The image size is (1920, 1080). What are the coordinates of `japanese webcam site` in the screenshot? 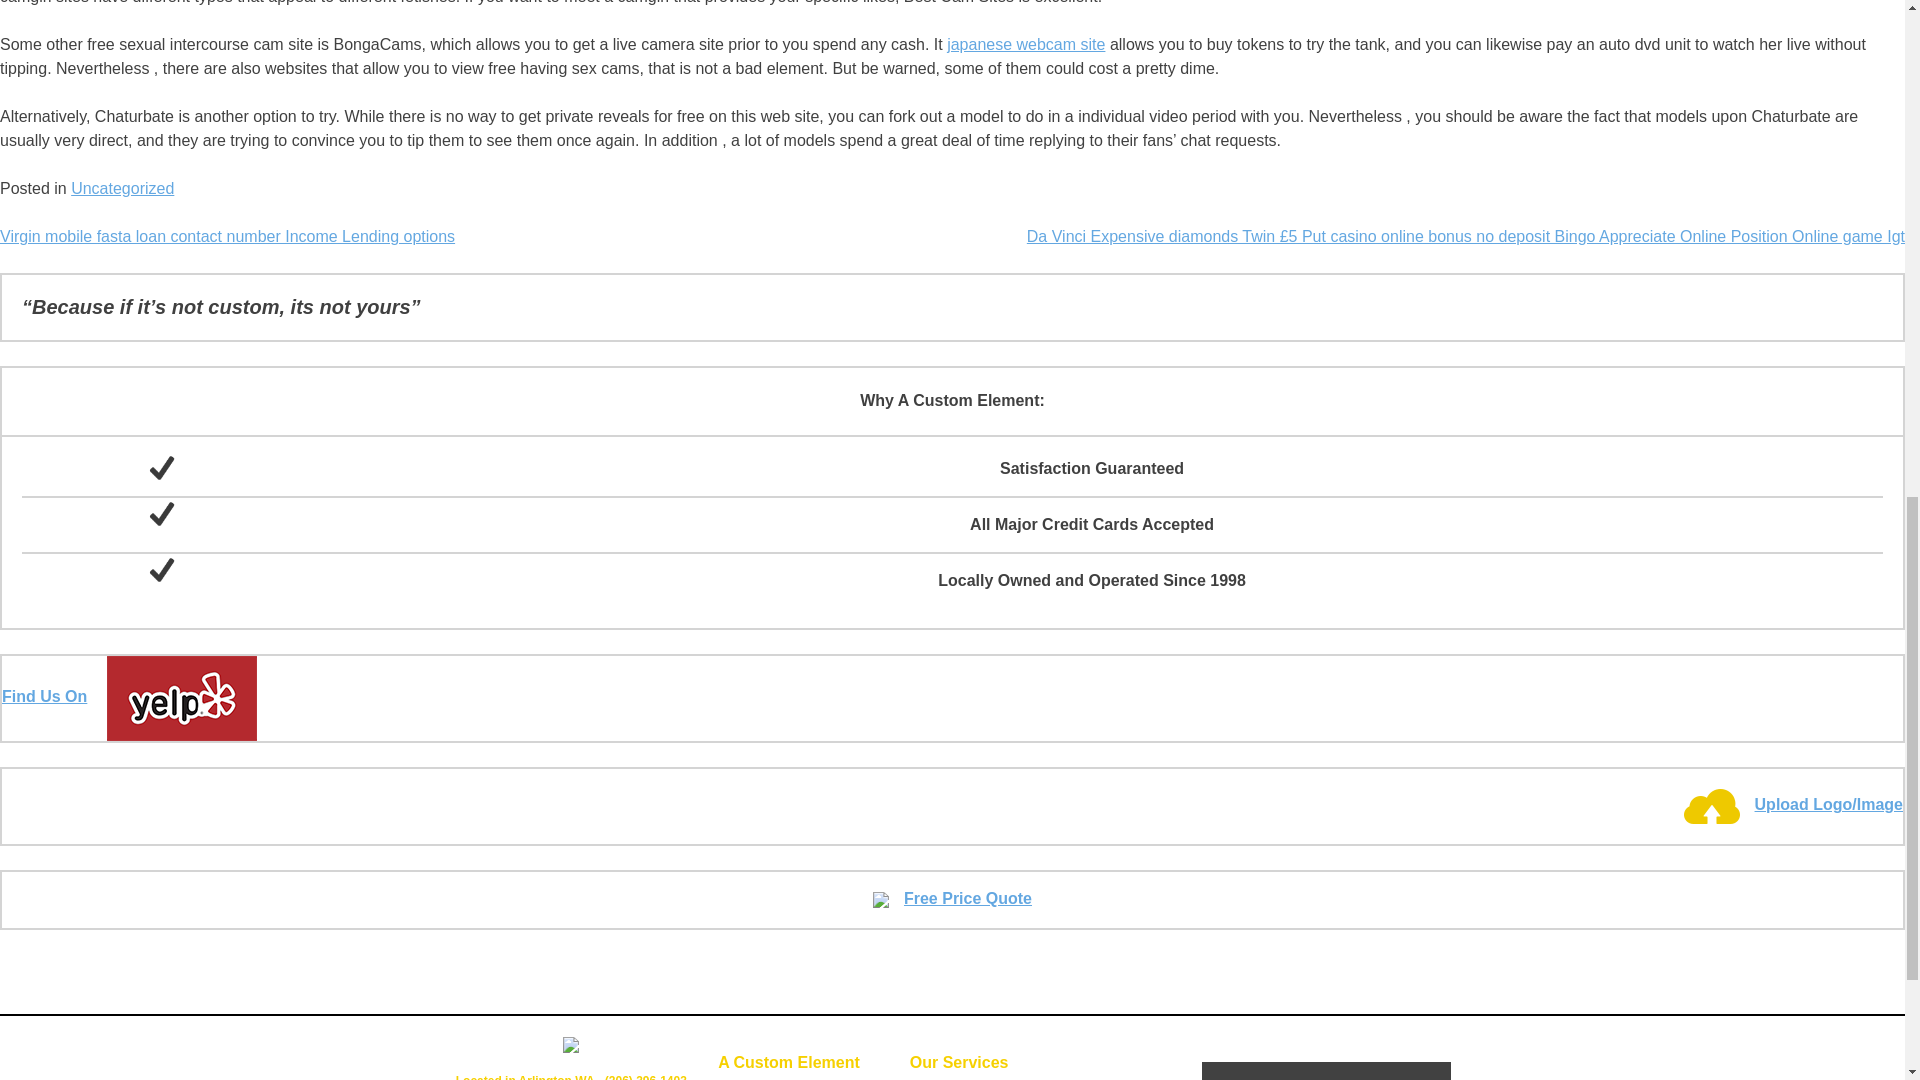 It's located at (1026, 44).